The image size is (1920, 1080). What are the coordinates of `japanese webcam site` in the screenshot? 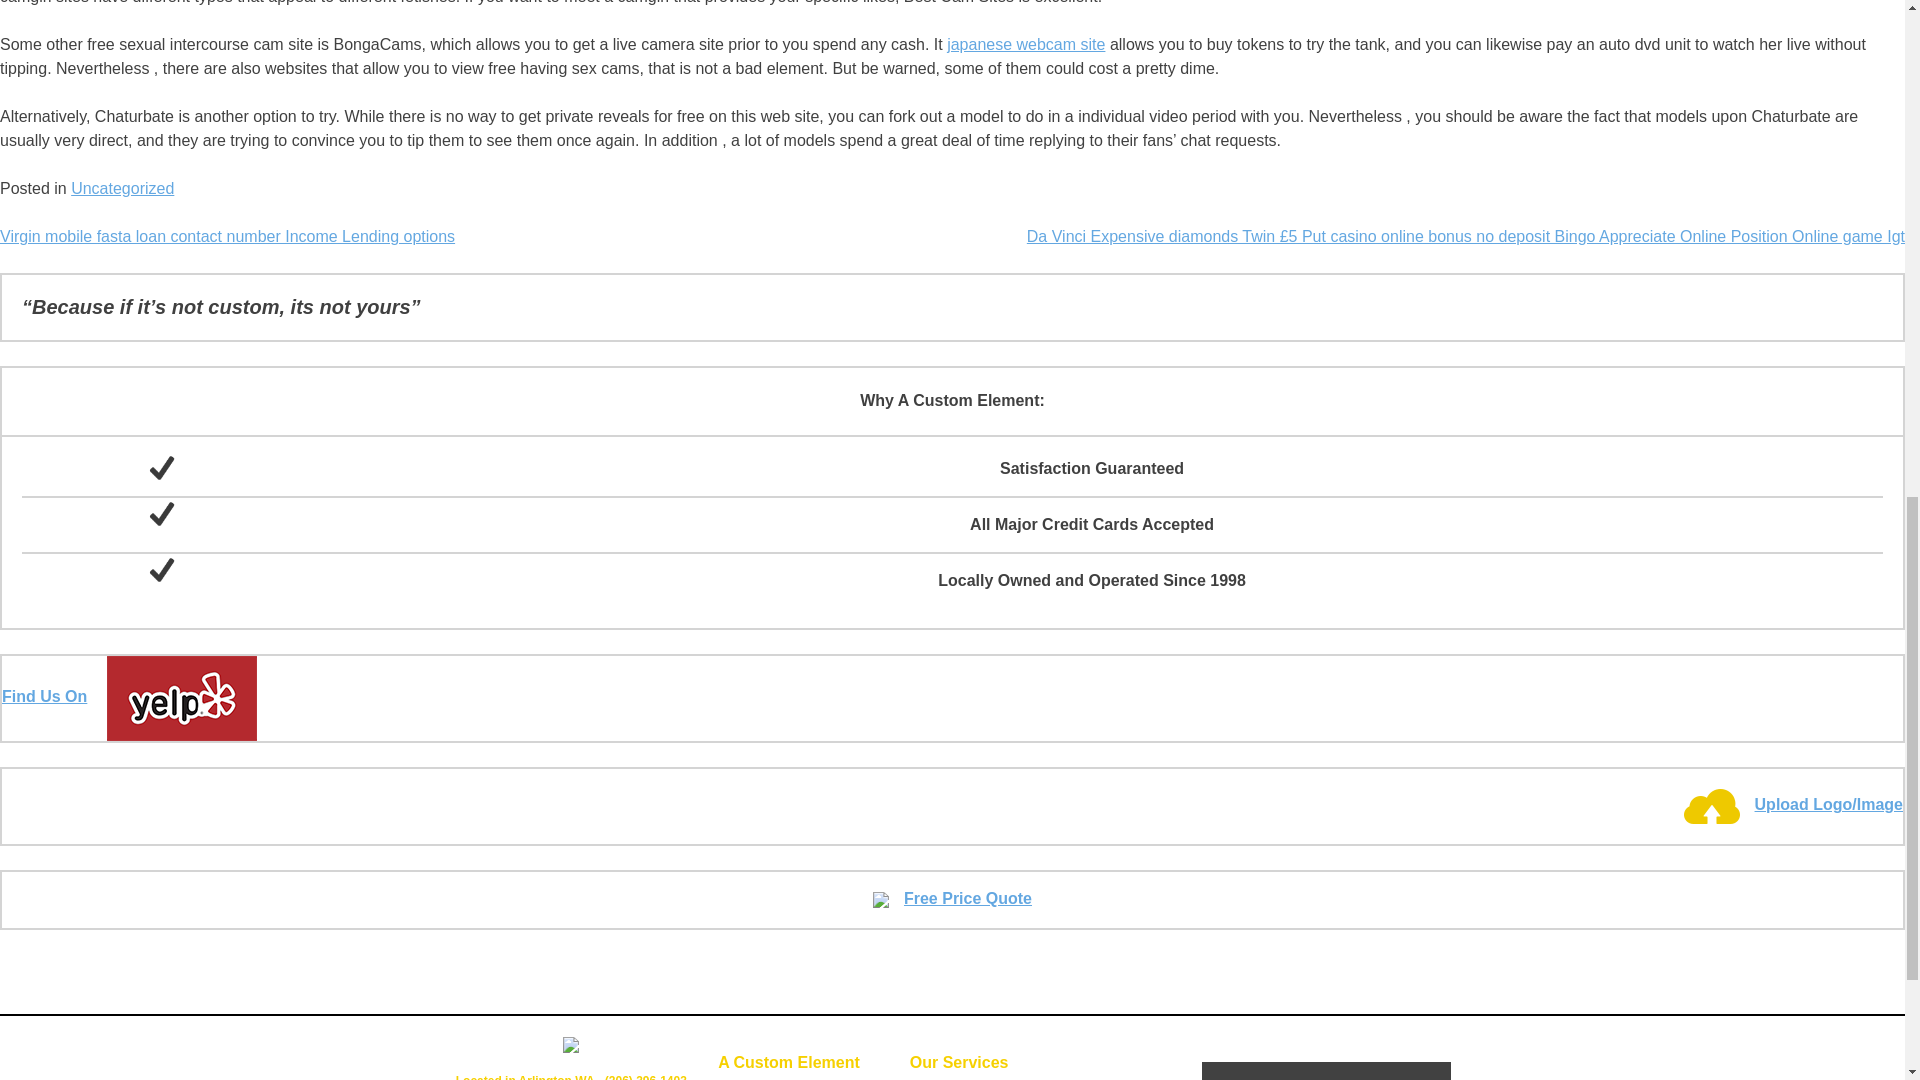 It's located at (1026, 44).